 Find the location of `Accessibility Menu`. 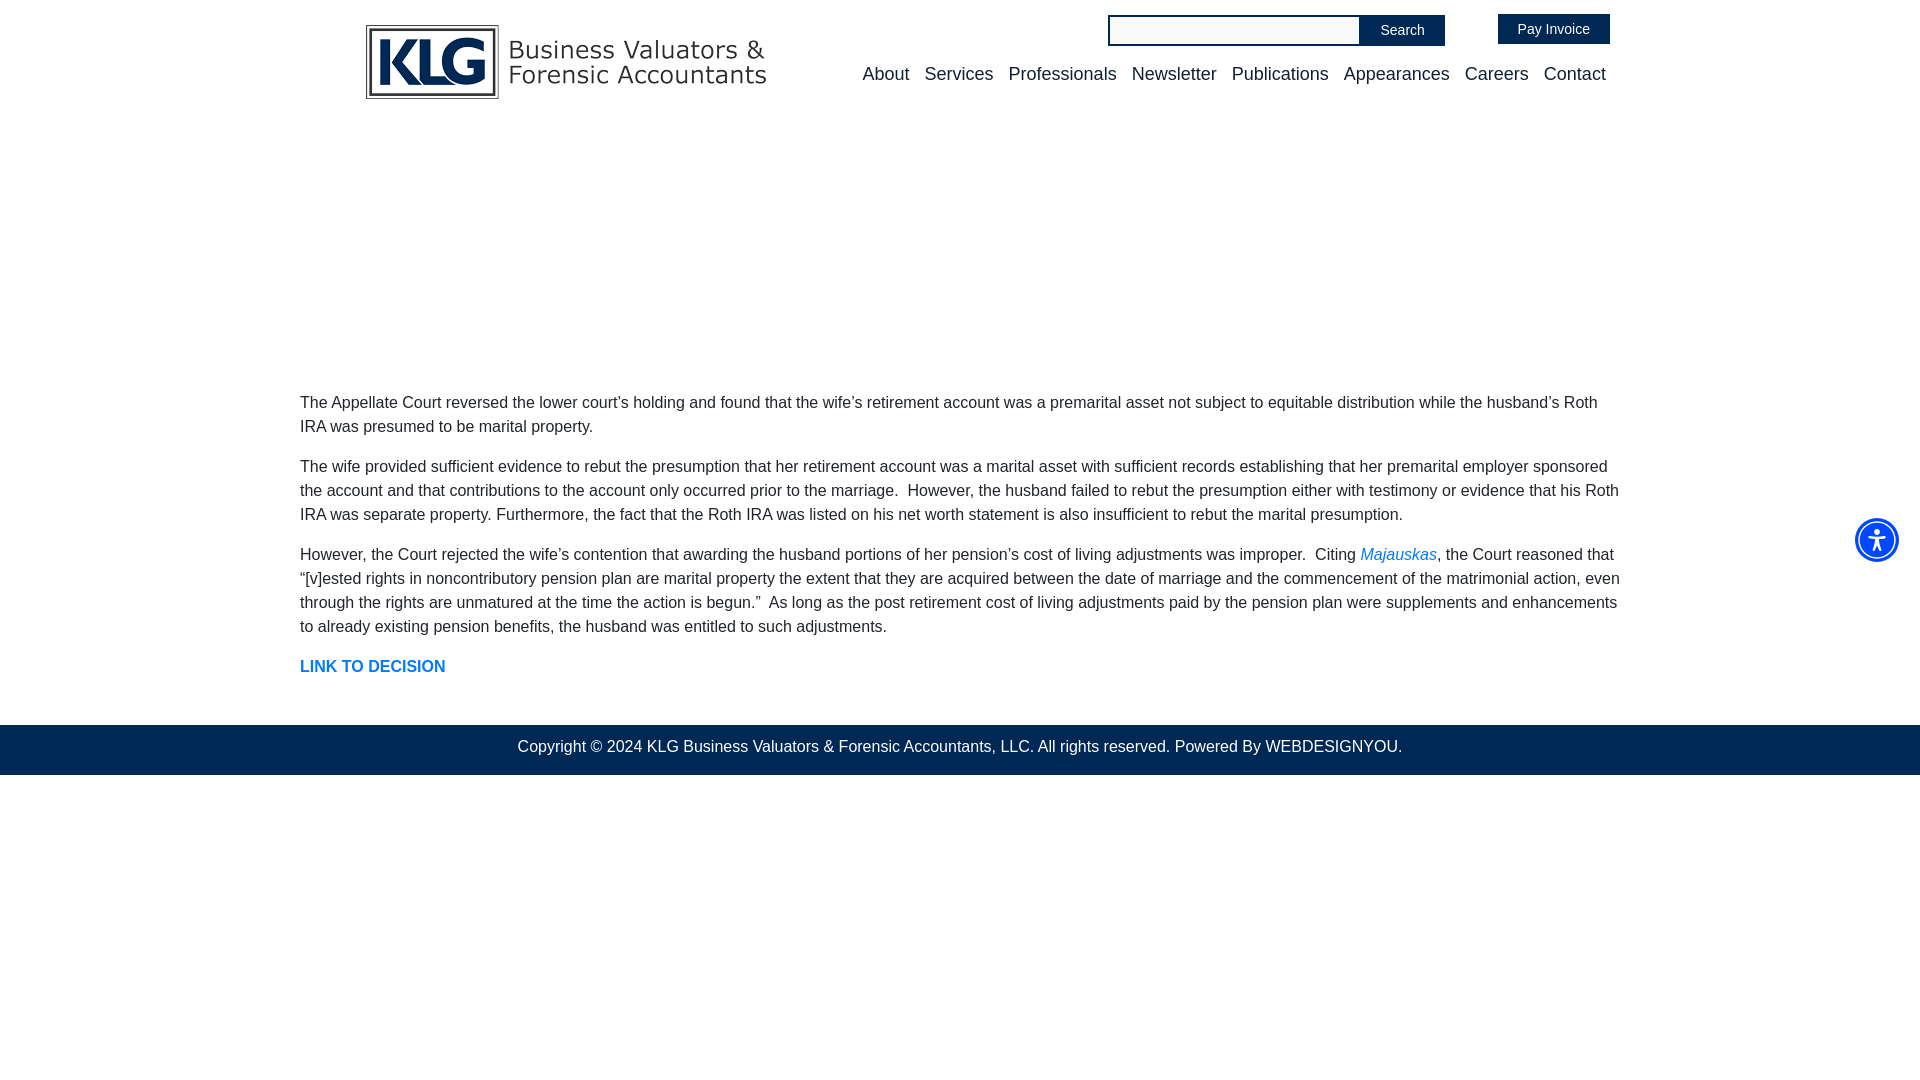

Accessibility Menu is located at coordinates (1876, 540).